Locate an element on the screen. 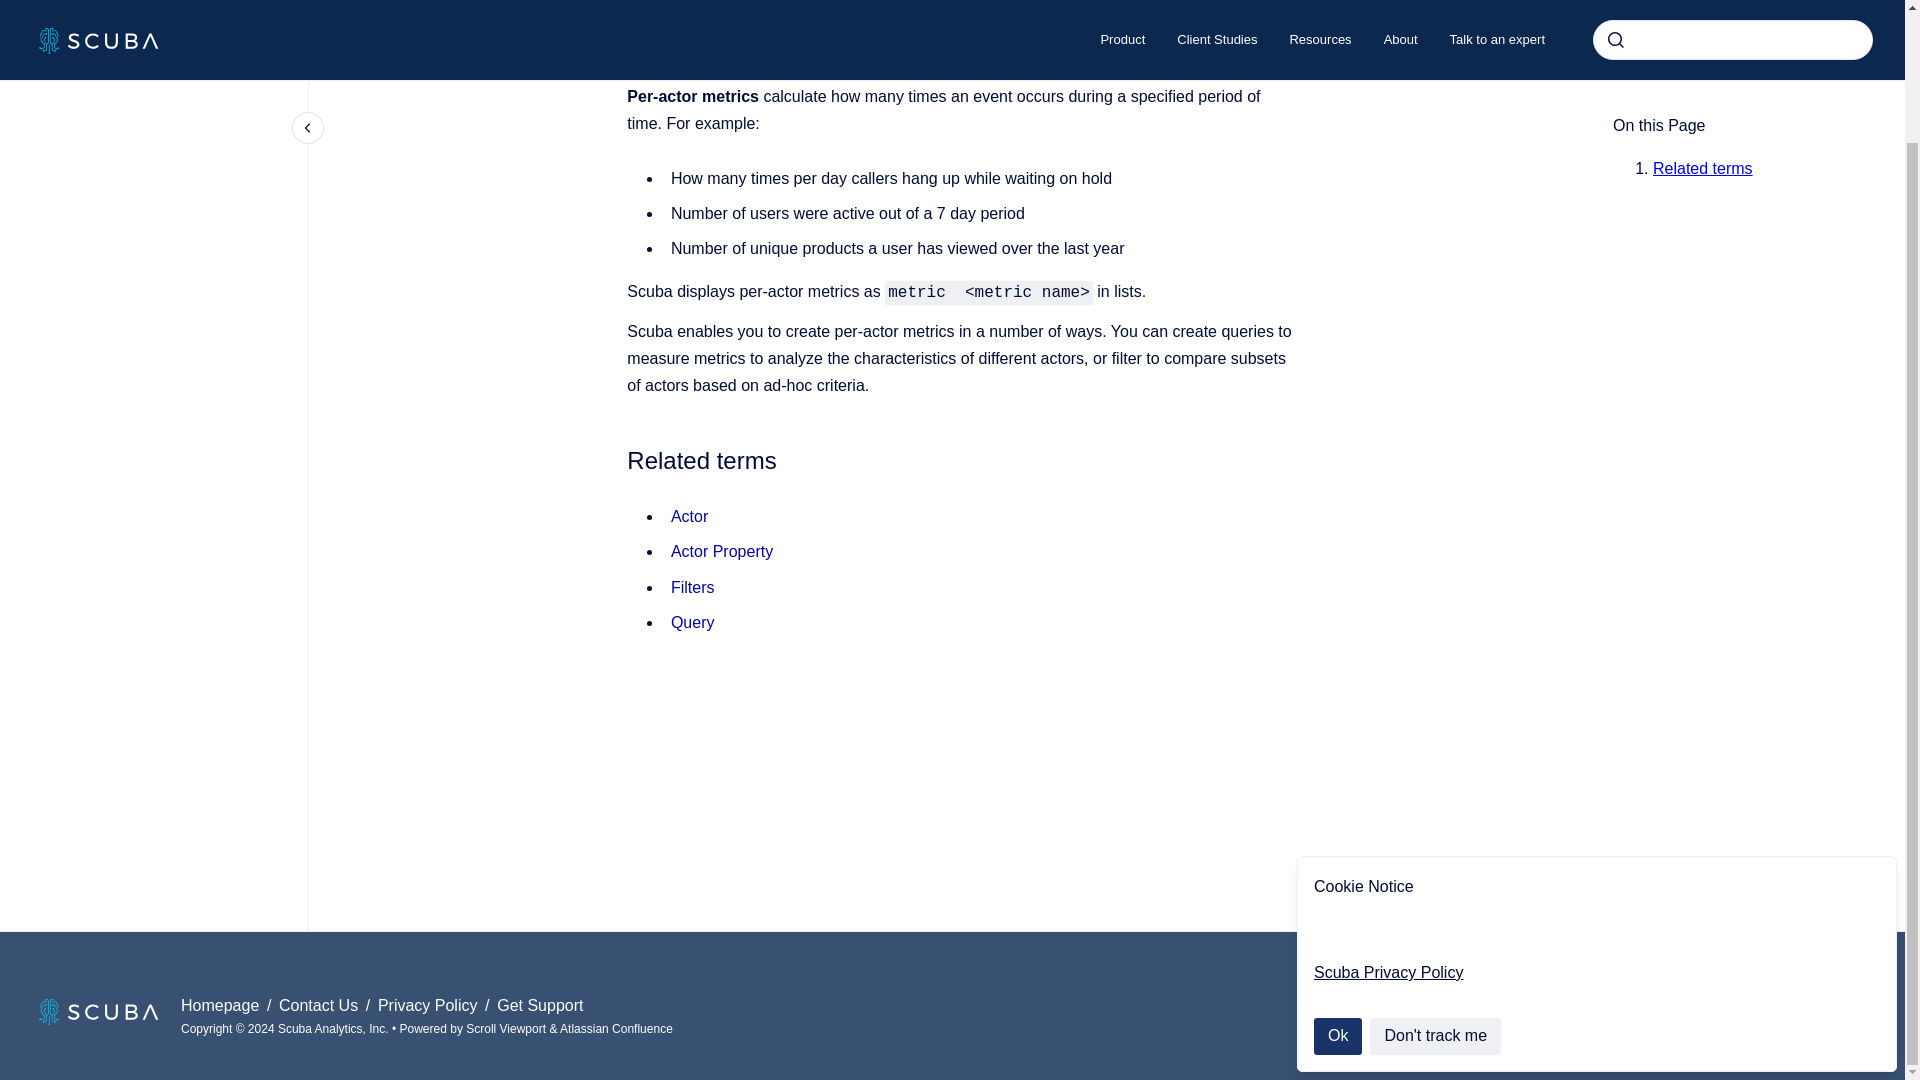  Atlassian Confluence is located at coordinates (616, 1028).